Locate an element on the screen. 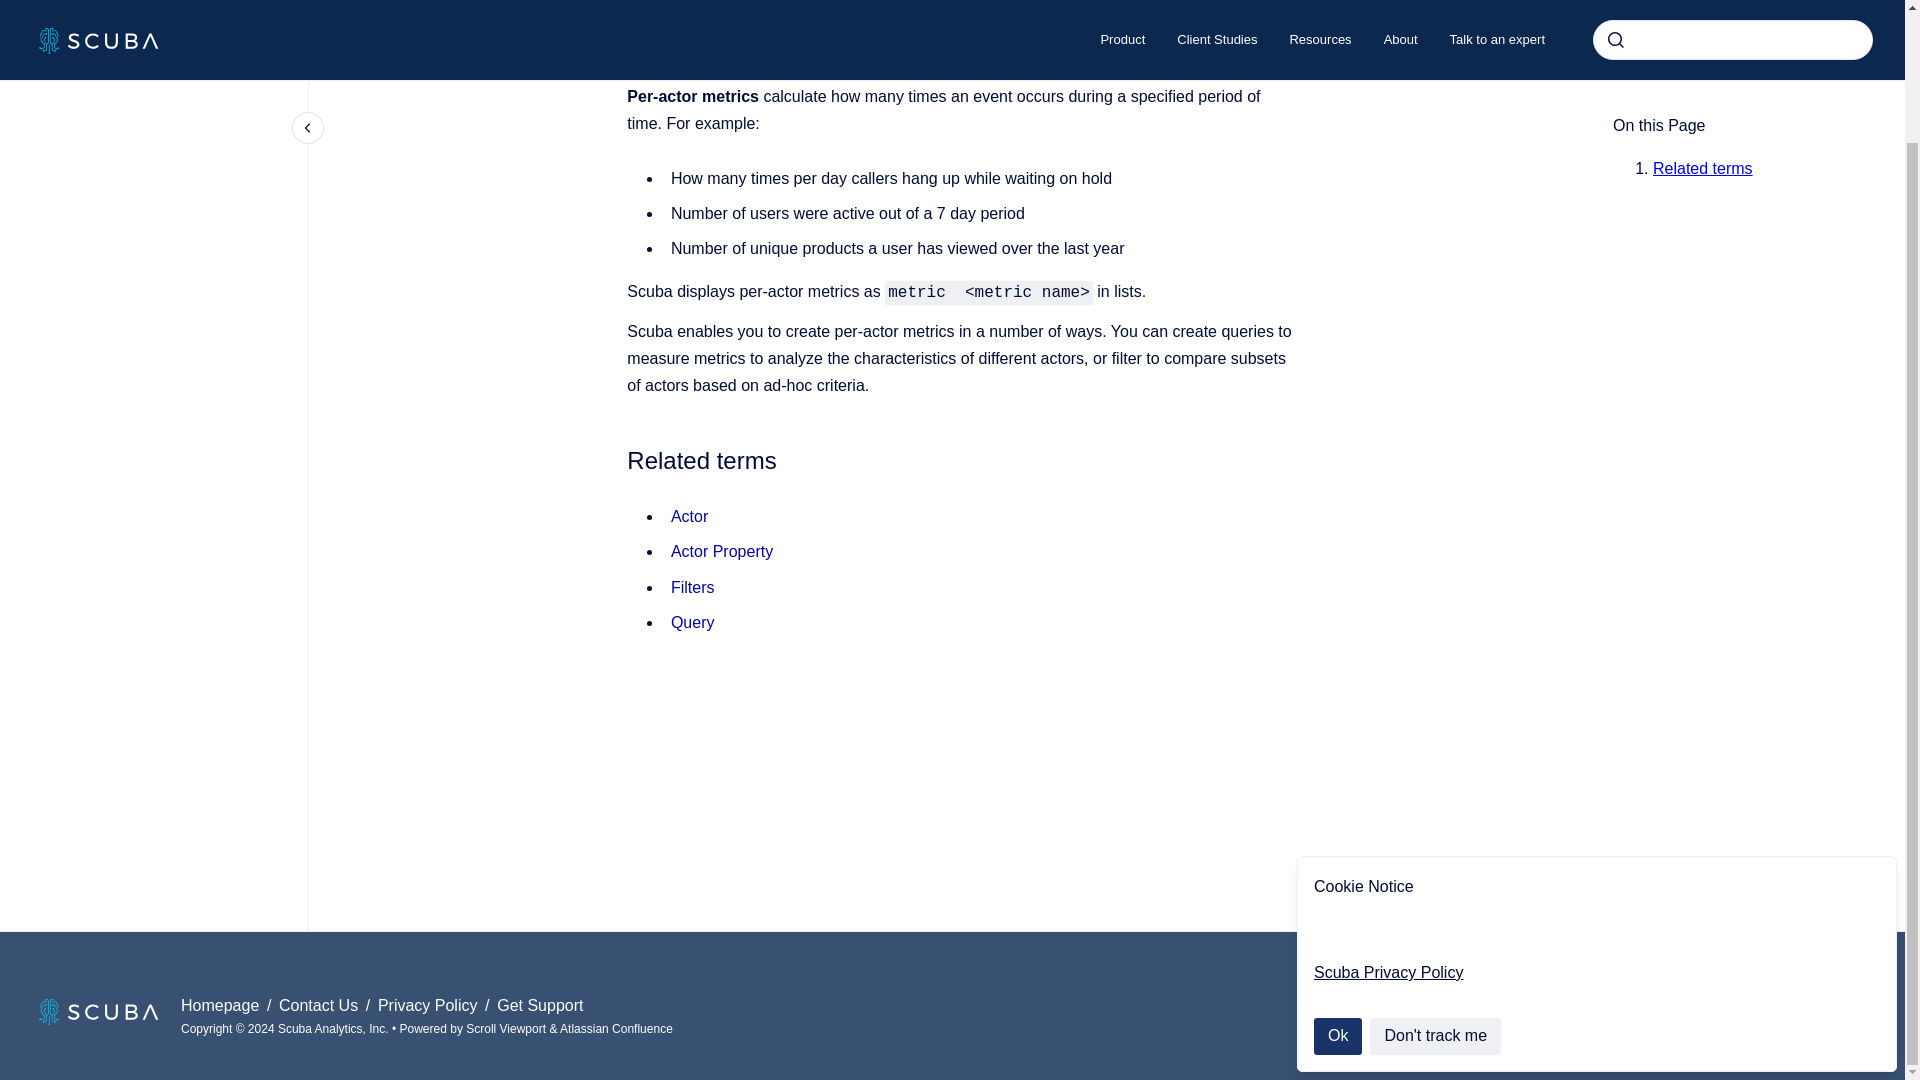  Atlassian Confluence is located at coordinates (616, 1028).